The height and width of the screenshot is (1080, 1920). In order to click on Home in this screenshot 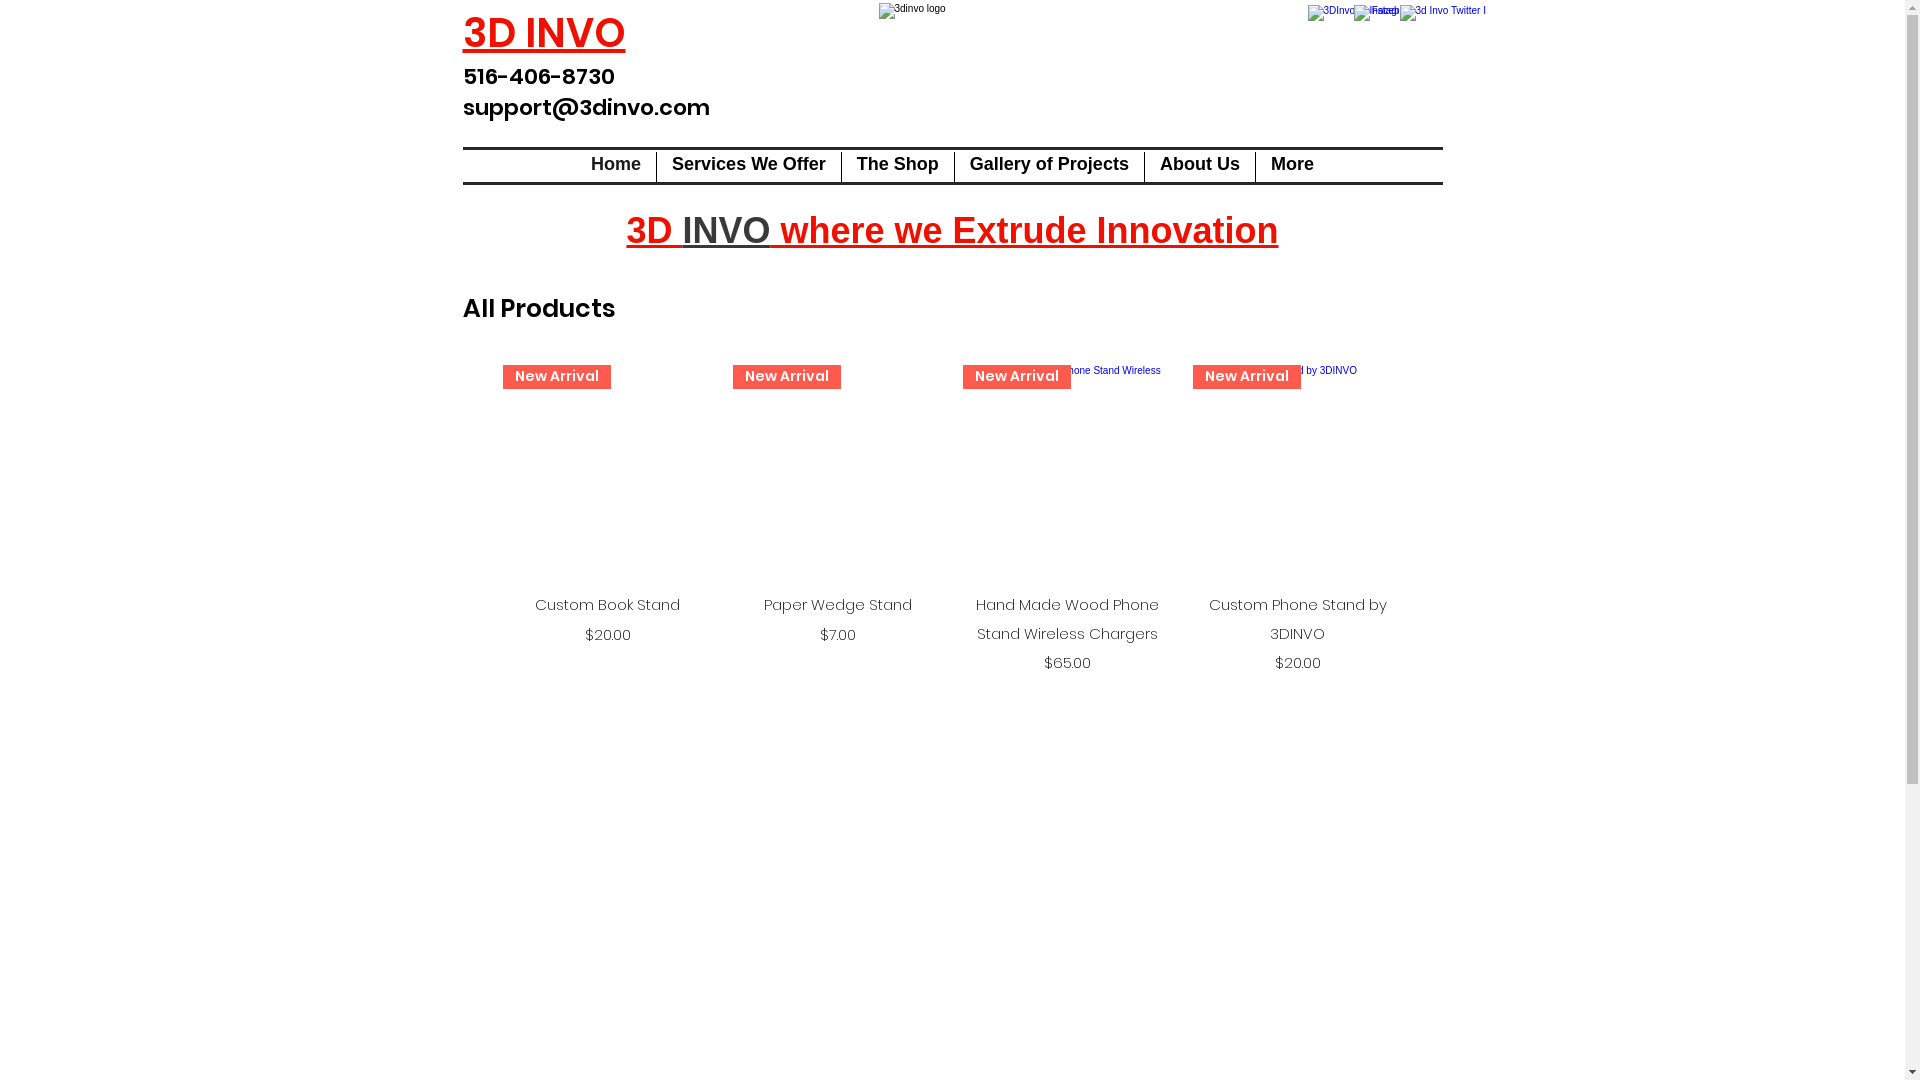, I will do `click(616, 167)`.